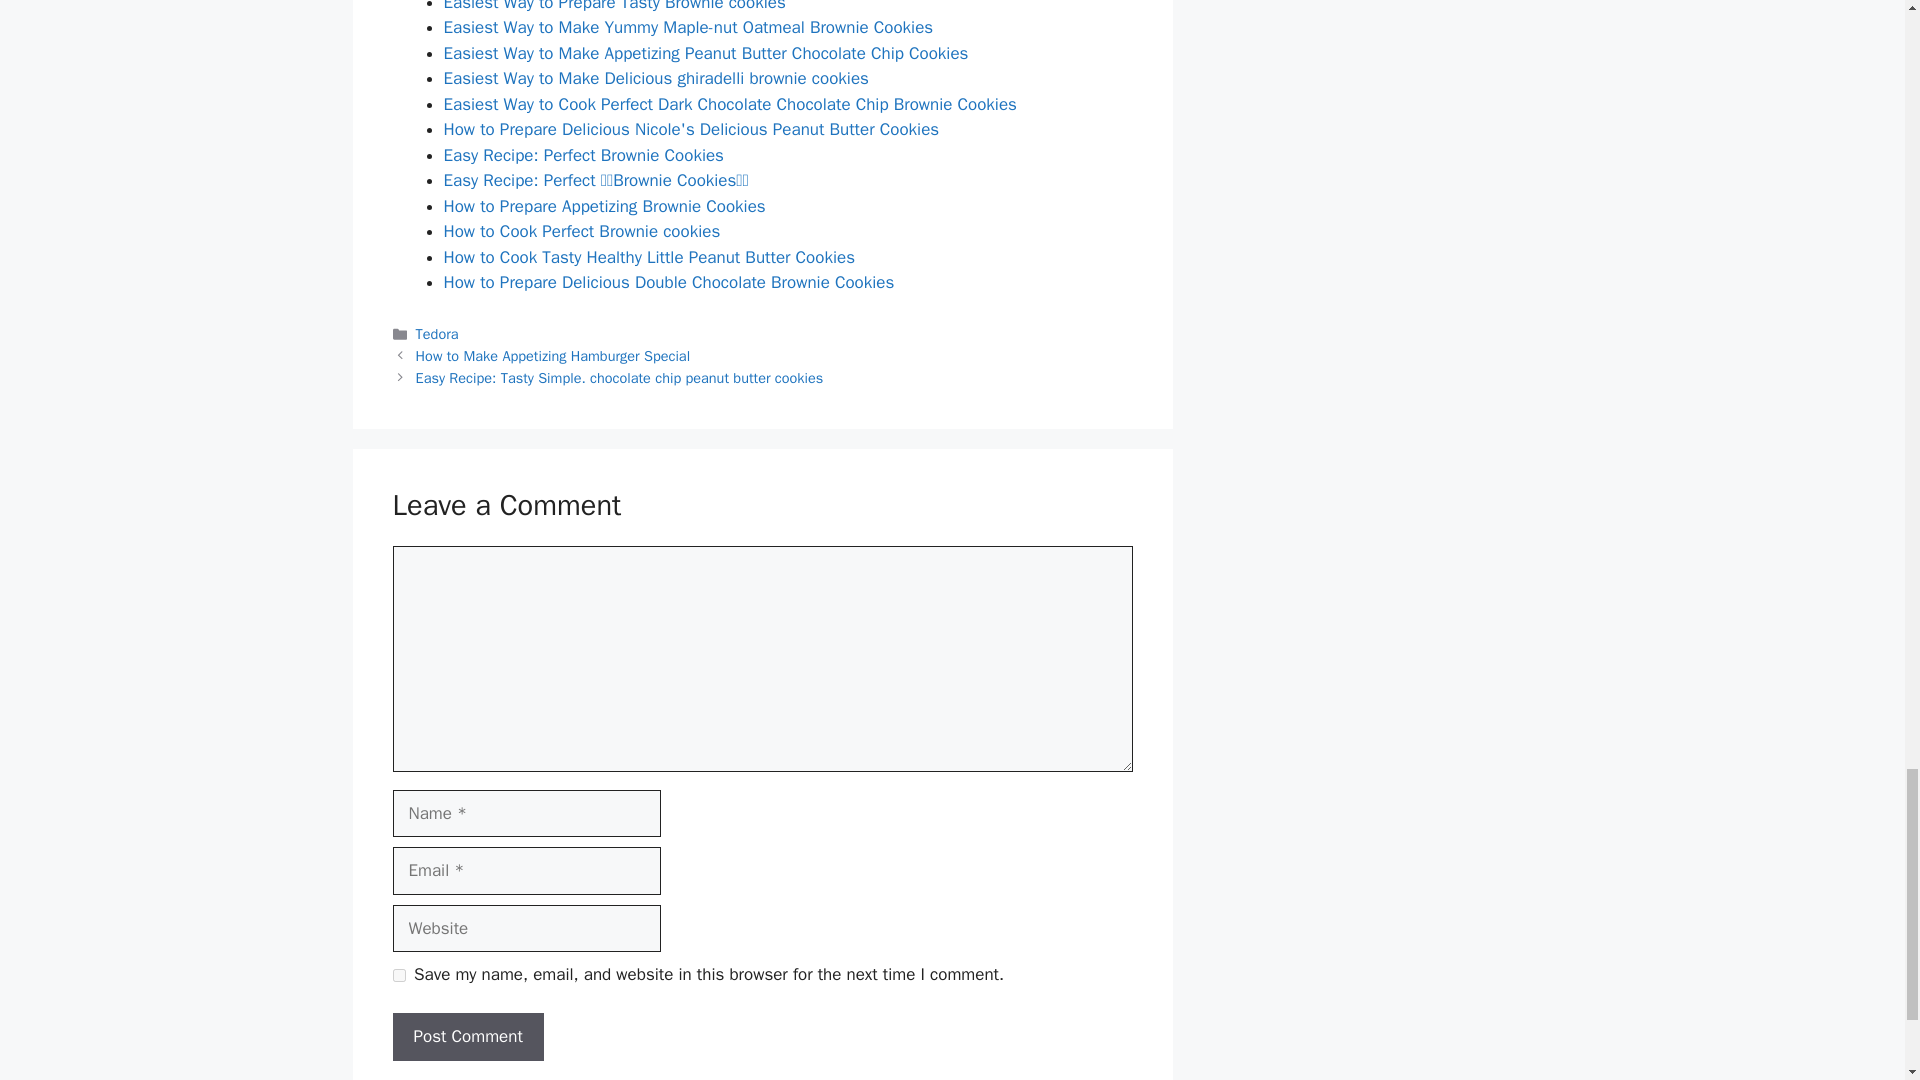 The height and width of the screenshot is (1080, 1920). I want to click on How to Make Appetizing Hamburger Special, so click(554, 356).